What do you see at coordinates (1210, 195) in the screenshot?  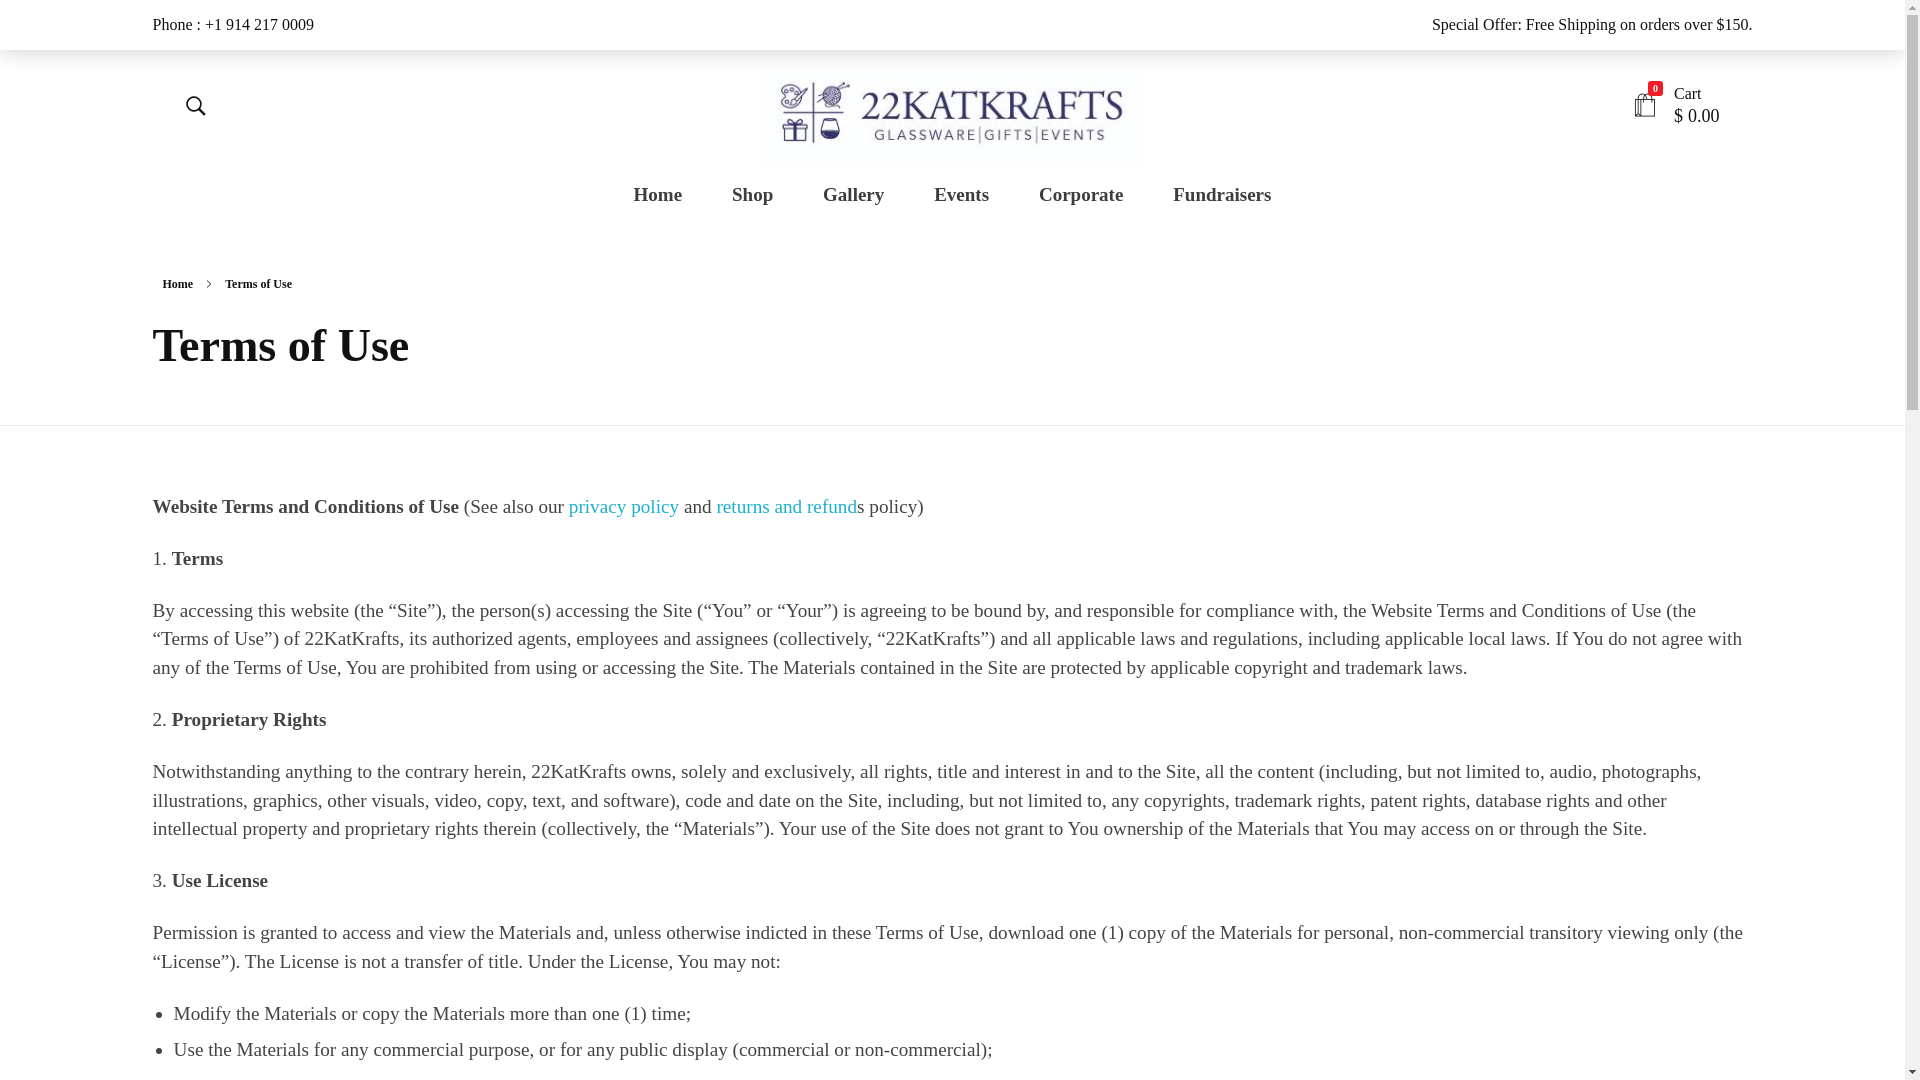 I see `Fundraisers` at bounding box center [1210, 195].